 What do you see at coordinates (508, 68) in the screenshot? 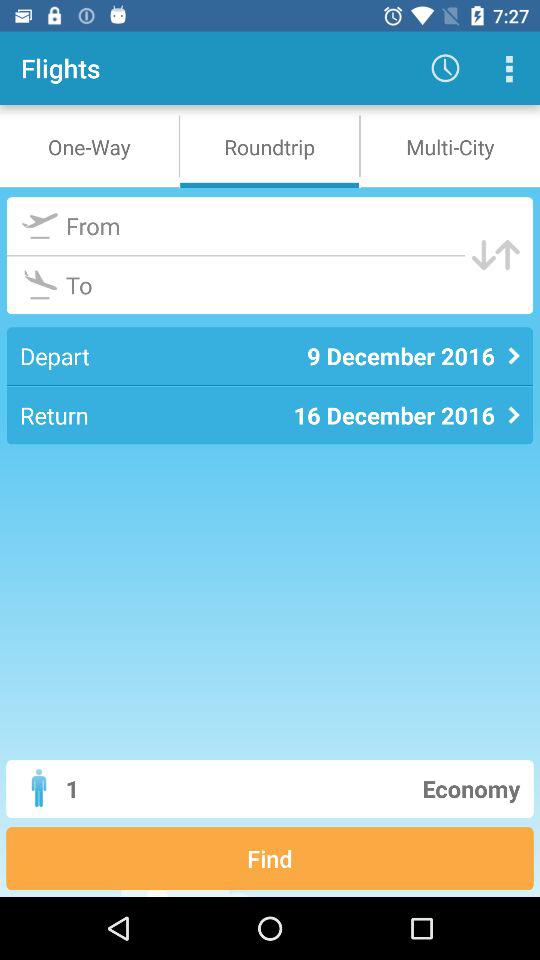
I see `option button` at bounding box center [508, 68].